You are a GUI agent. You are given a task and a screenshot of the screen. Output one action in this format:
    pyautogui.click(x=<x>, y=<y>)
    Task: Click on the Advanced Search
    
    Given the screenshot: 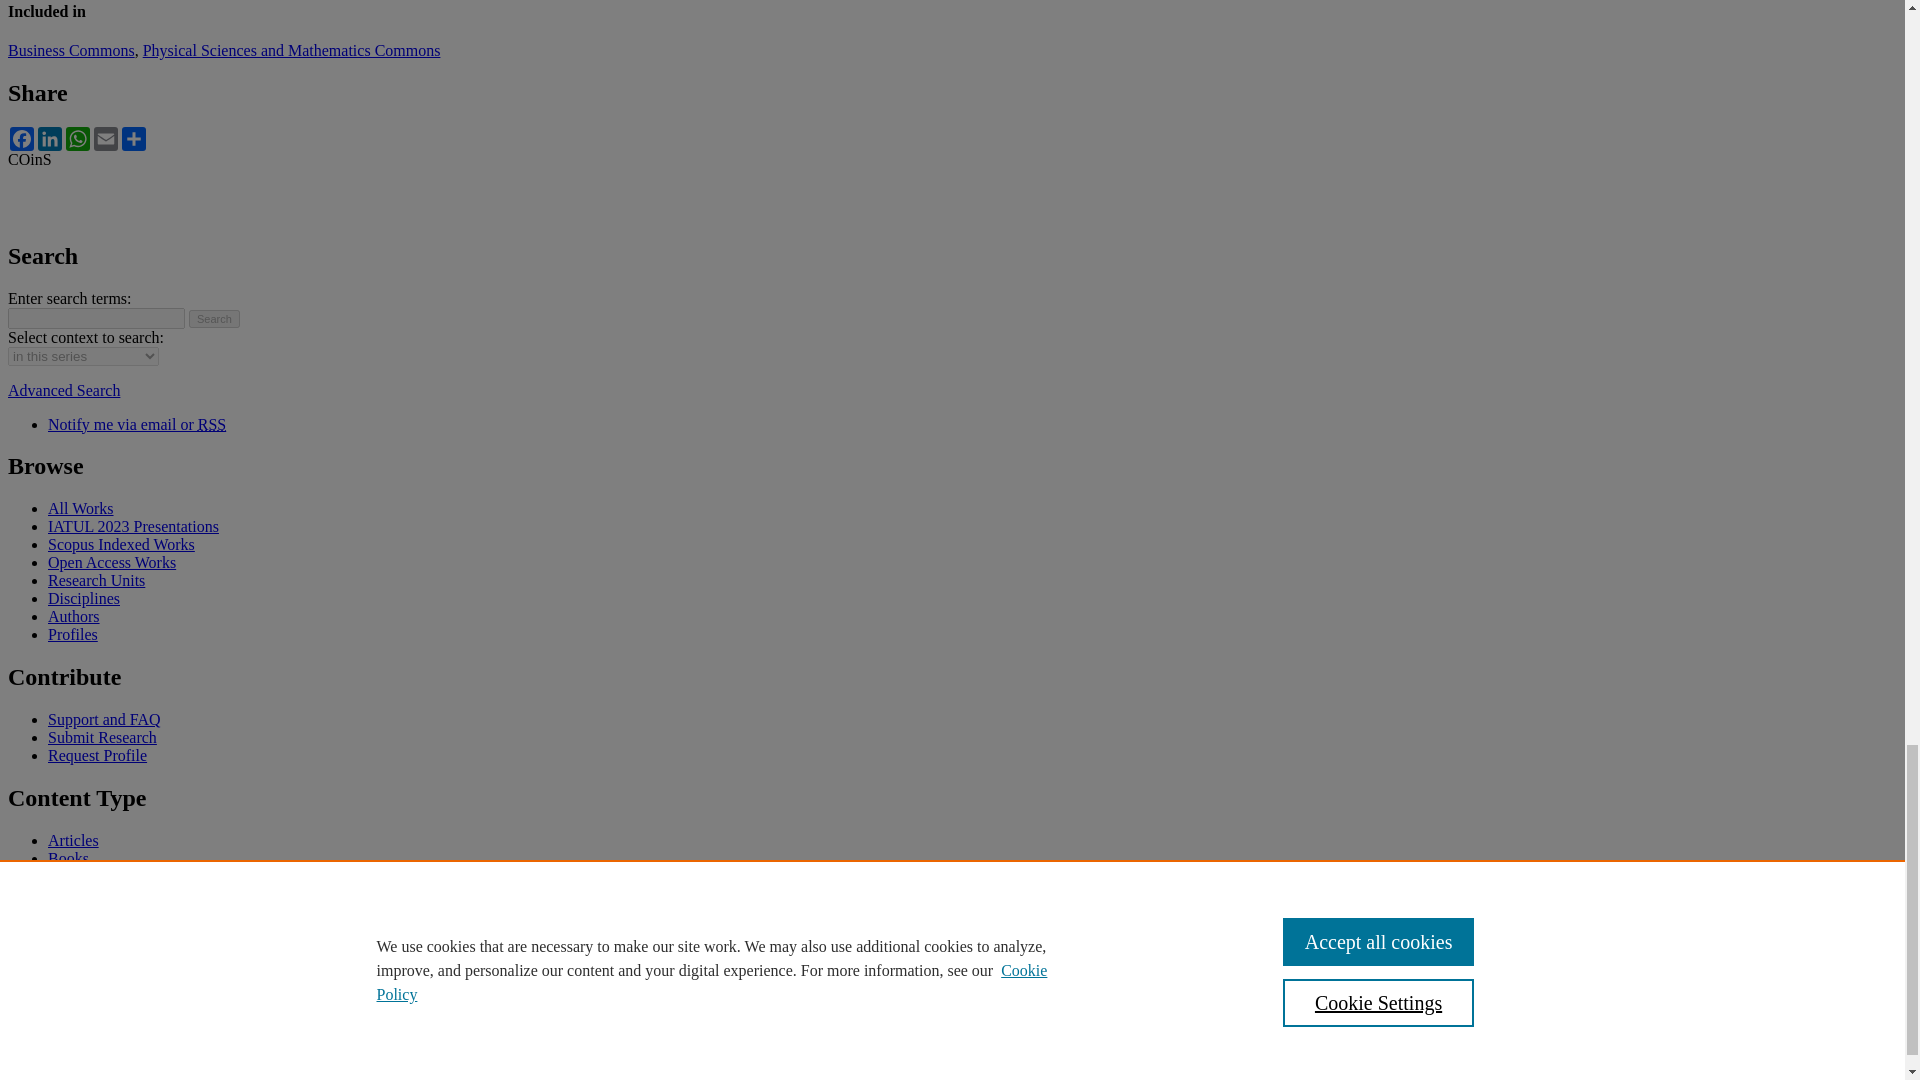 What is the action you would take?
    pyautogui.click(x=63, y=390)
    